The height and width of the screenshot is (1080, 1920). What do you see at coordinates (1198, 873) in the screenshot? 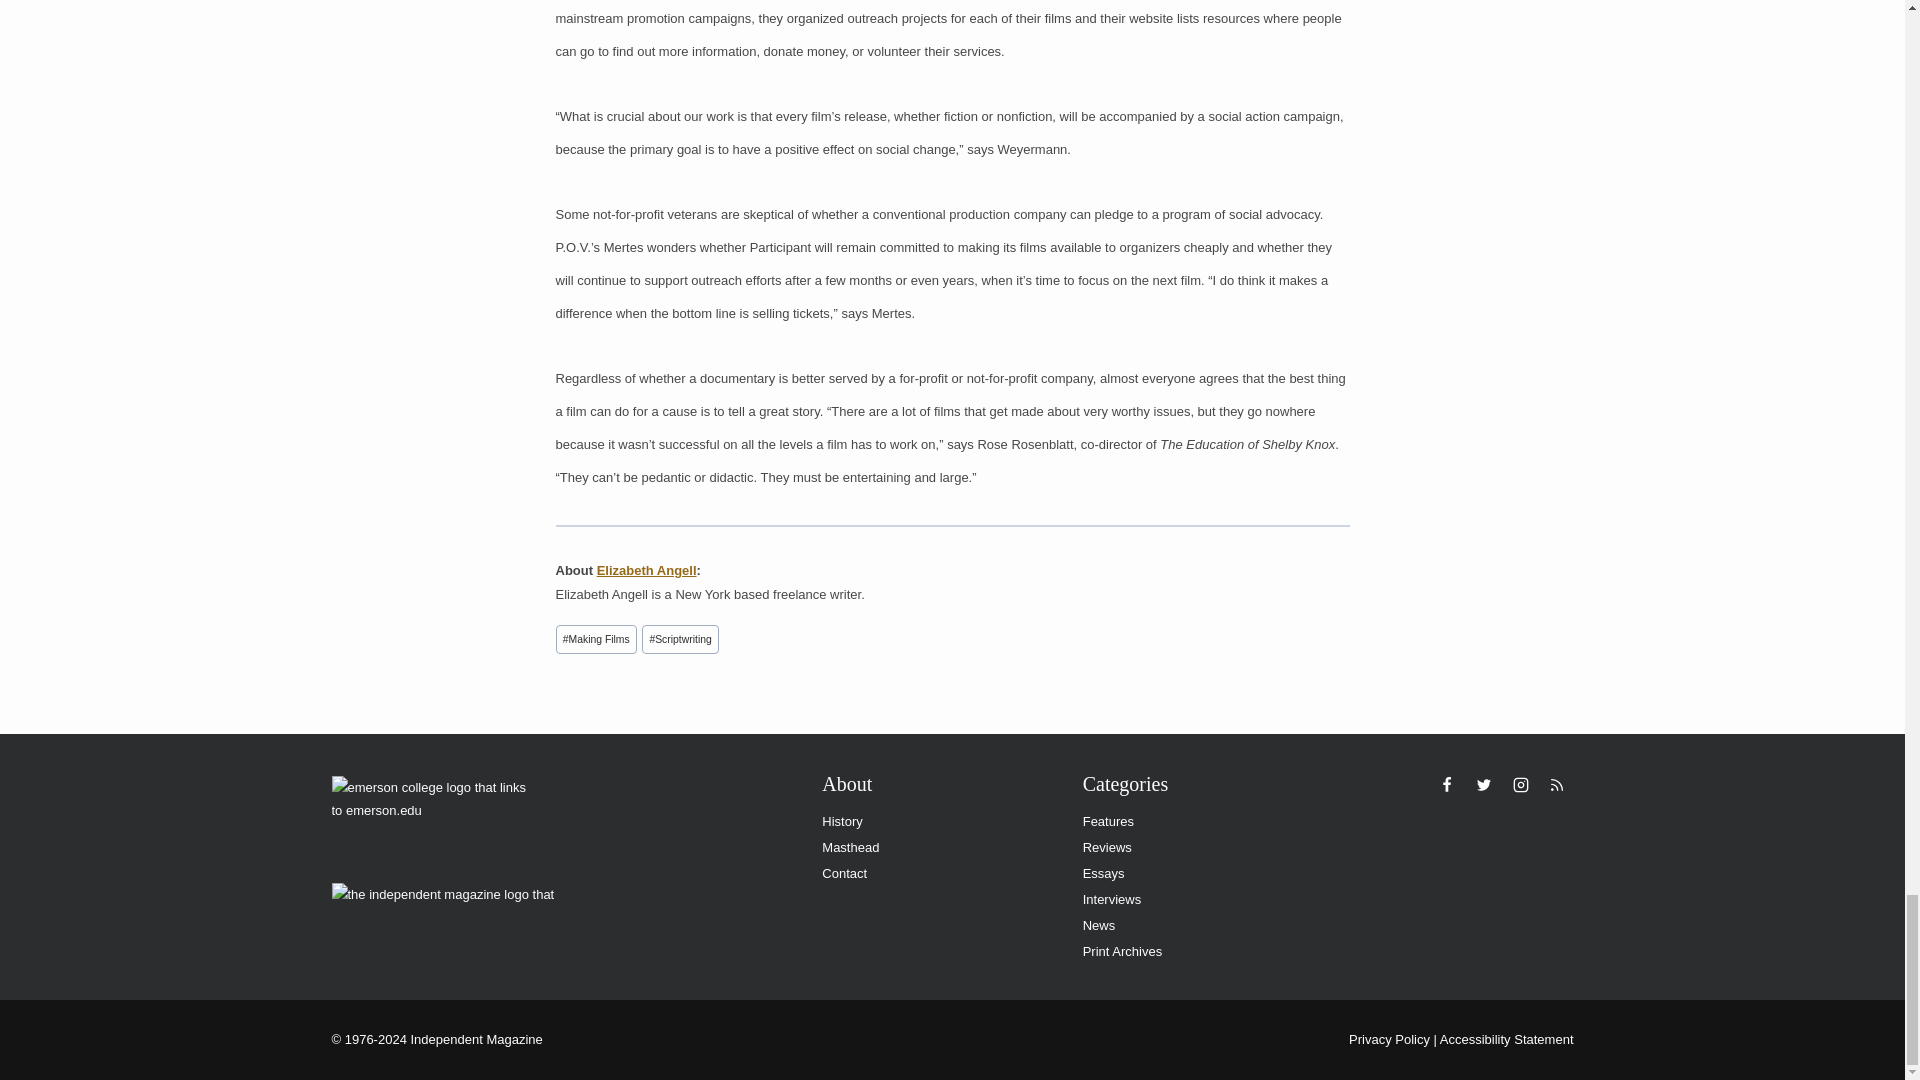
I see `Essays` at bounding box center [1198, 873].